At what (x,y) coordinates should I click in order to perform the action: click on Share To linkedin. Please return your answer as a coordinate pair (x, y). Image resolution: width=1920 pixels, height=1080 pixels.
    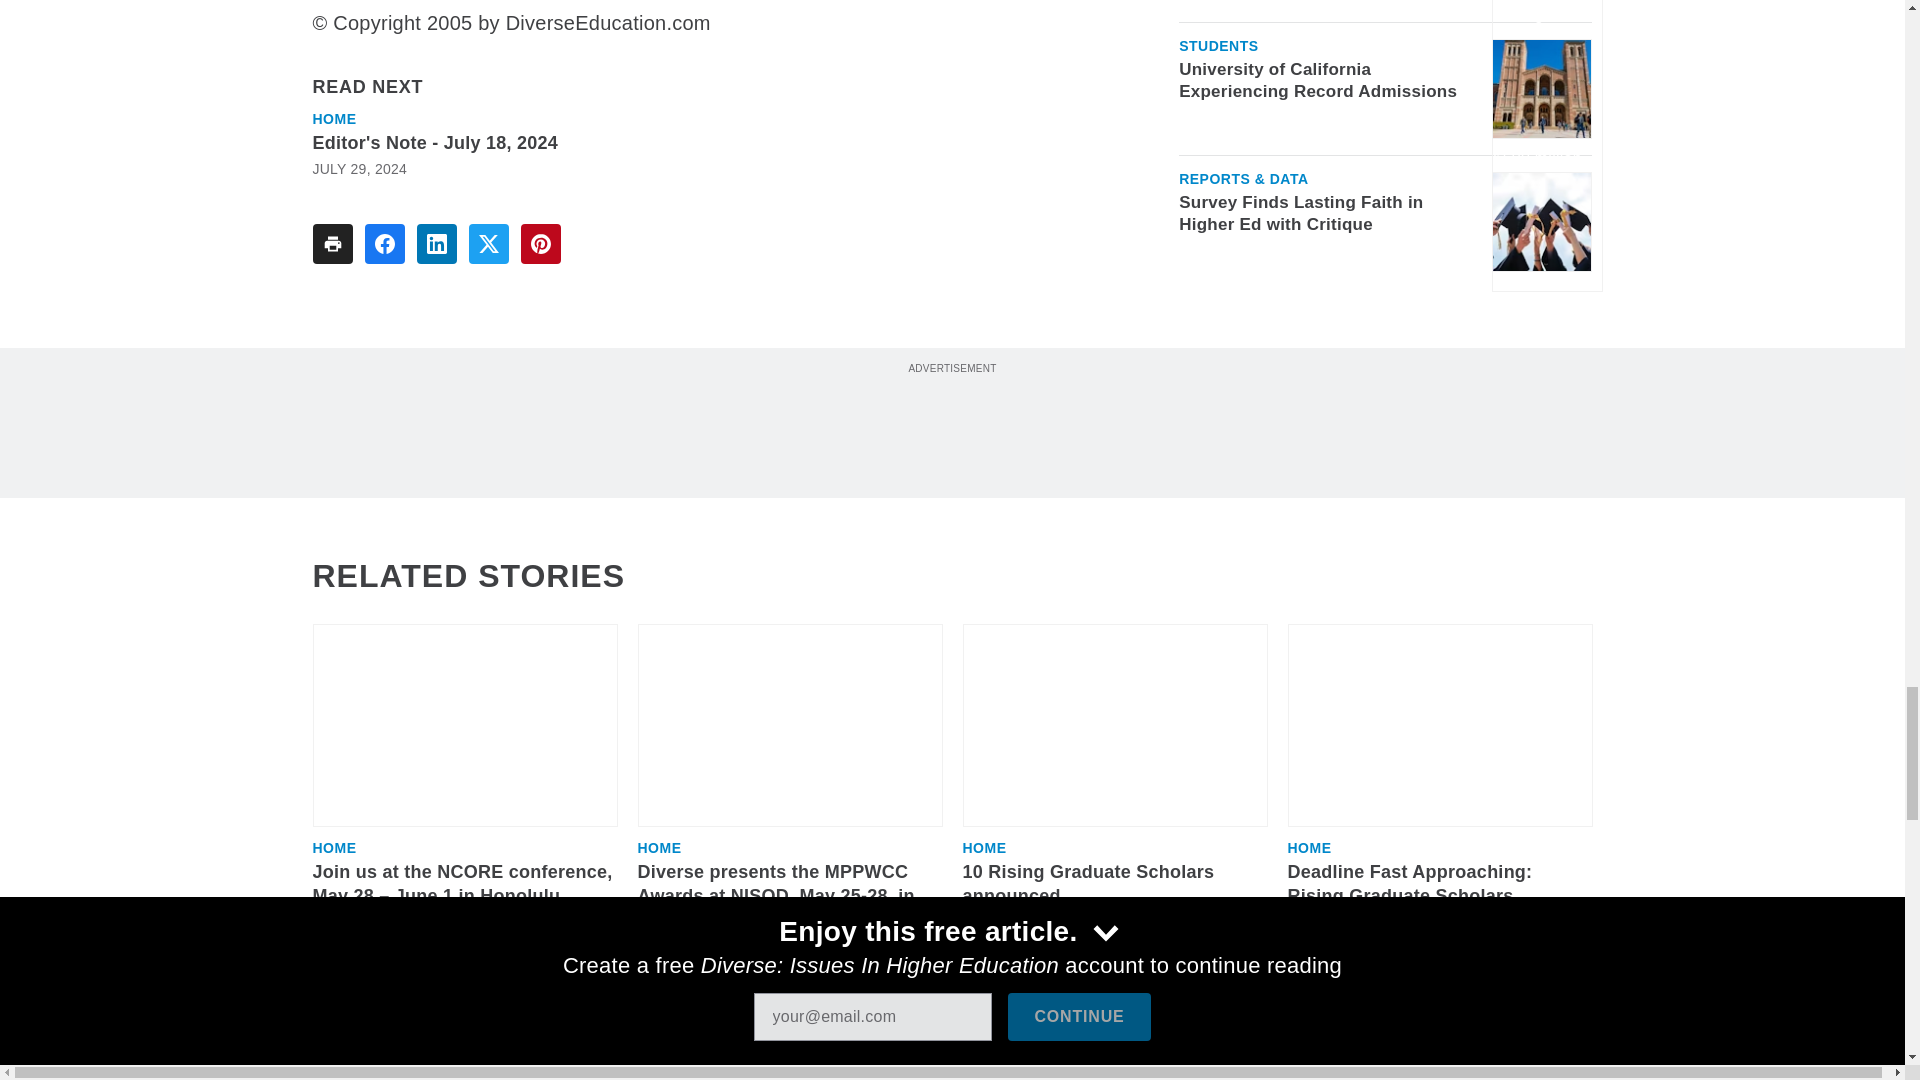
    Looking at the image, I should click on (436, 243).